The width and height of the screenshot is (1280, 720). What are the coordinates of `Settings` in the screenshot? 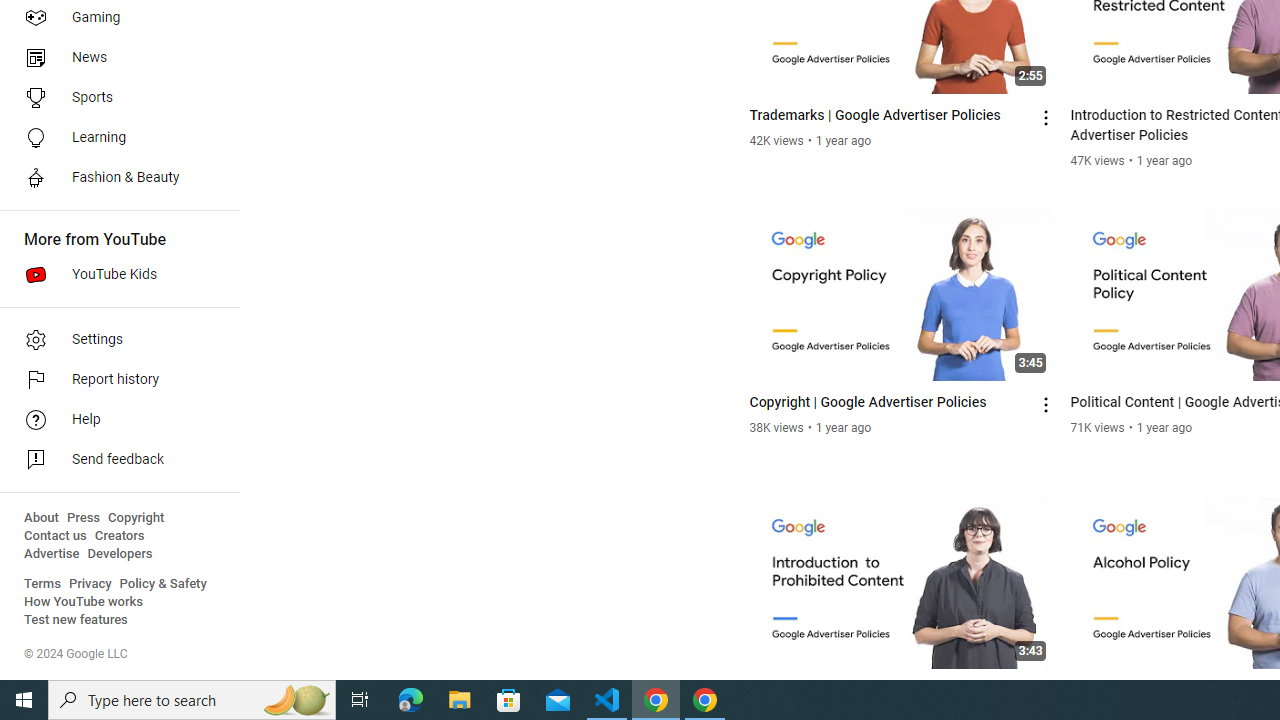 It's located at (114, 340).